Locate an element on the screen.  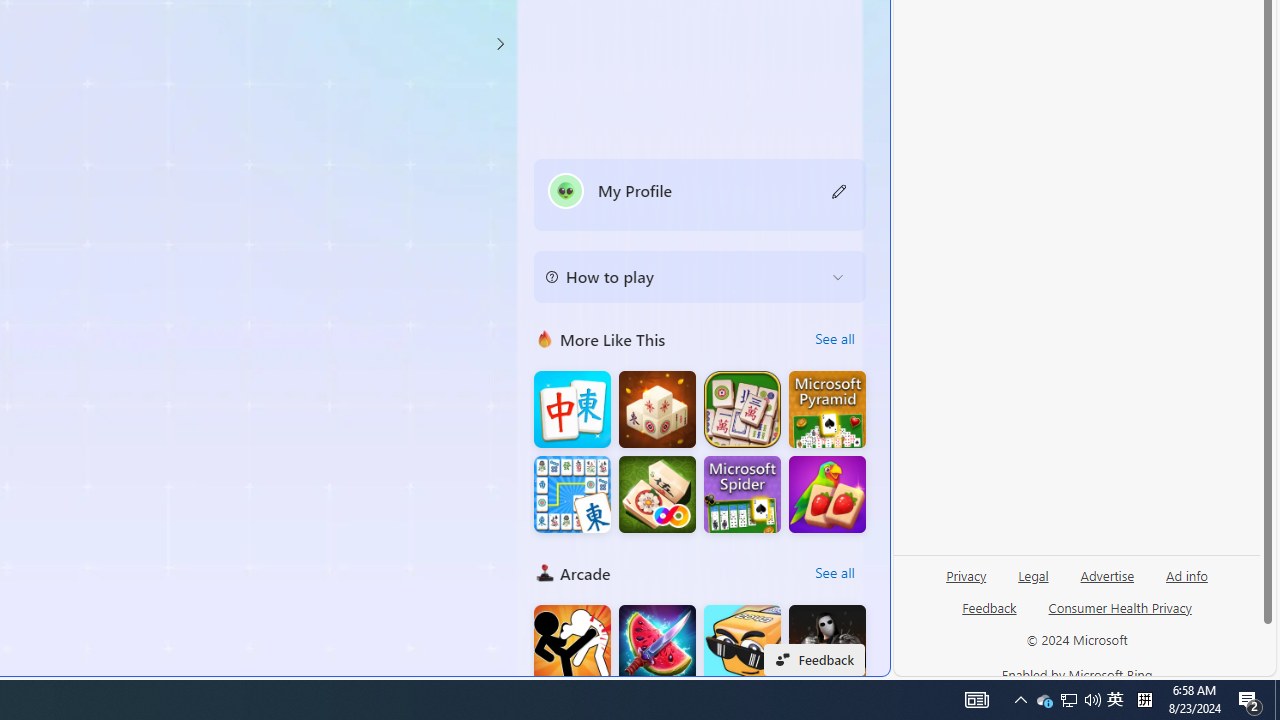
Mahjong 3D Connect is located at coordinates (657, 410).